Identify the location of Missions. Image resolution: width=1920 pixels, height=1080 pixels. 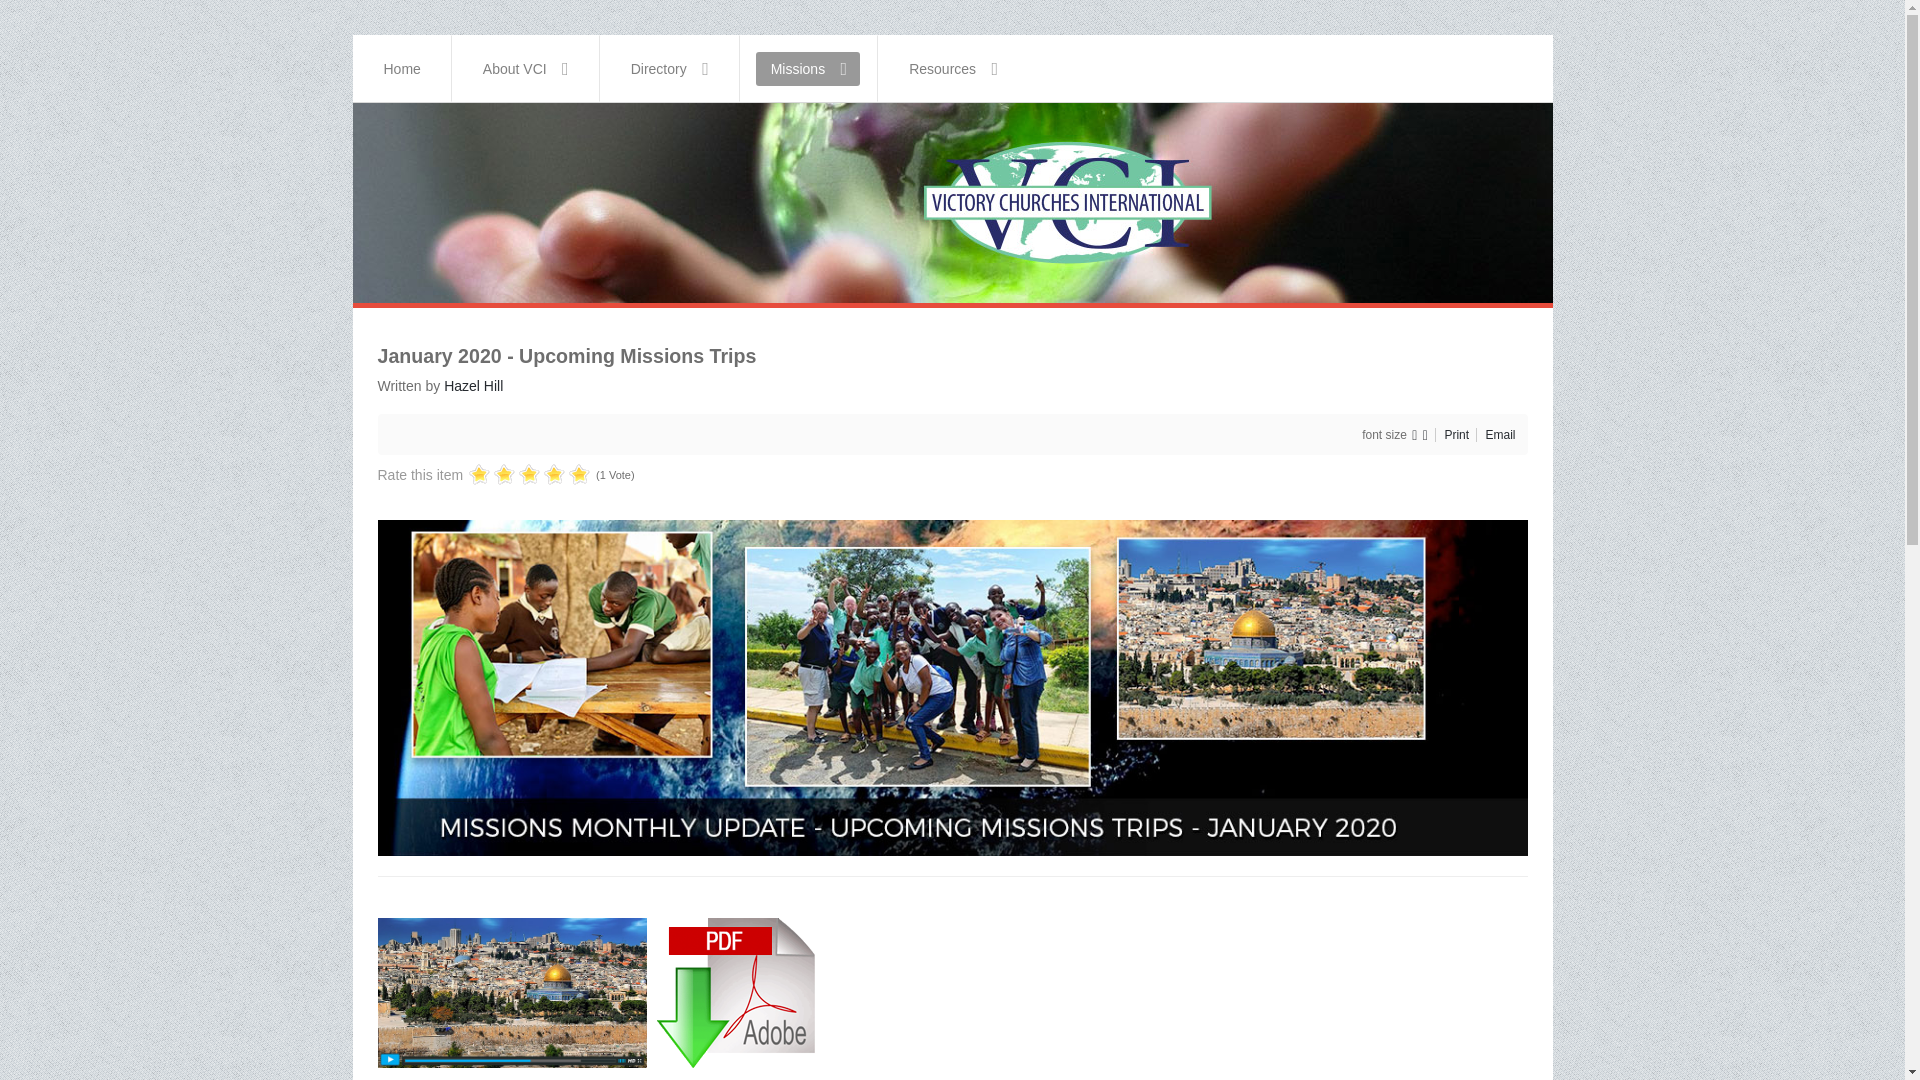
(809, 68).